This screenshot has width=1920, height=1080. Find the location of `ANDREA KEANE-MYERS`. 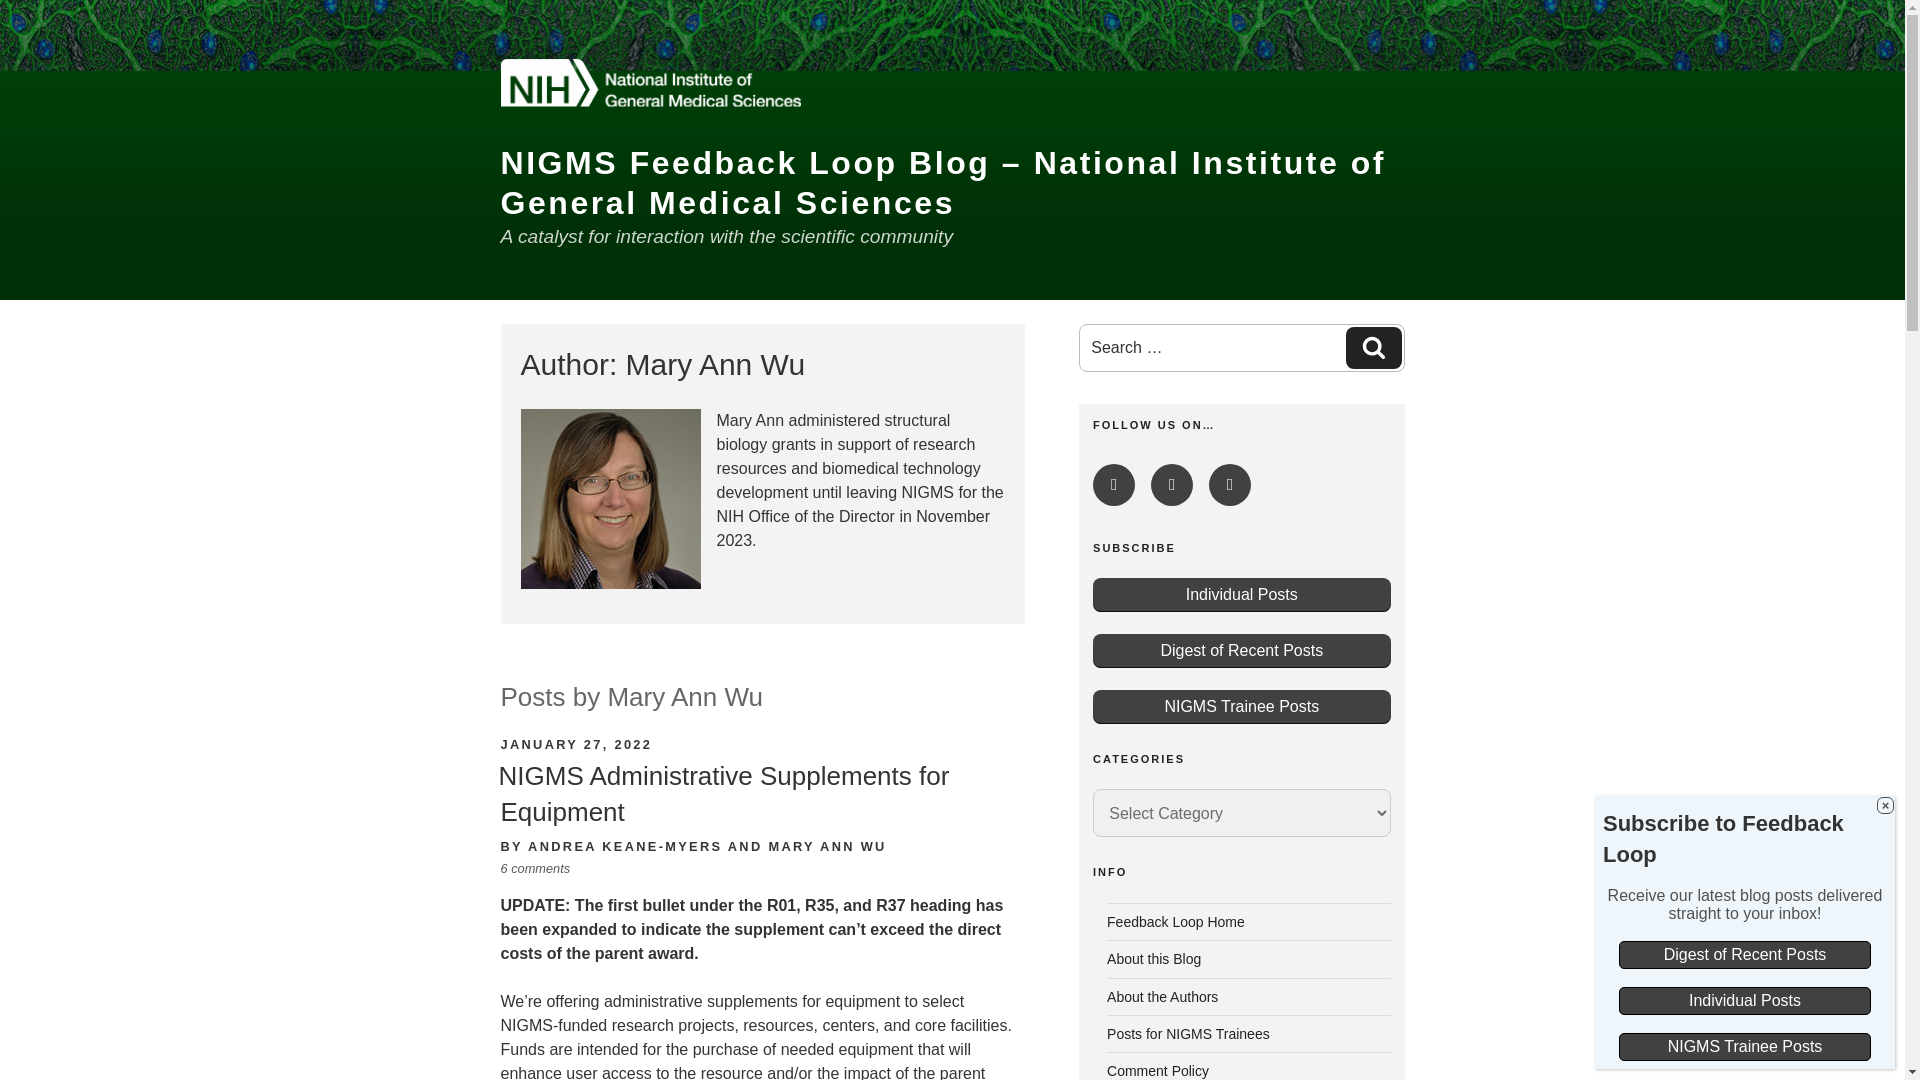

ANDREA KEANE-MYERS is located at coordinates (1162, 997).